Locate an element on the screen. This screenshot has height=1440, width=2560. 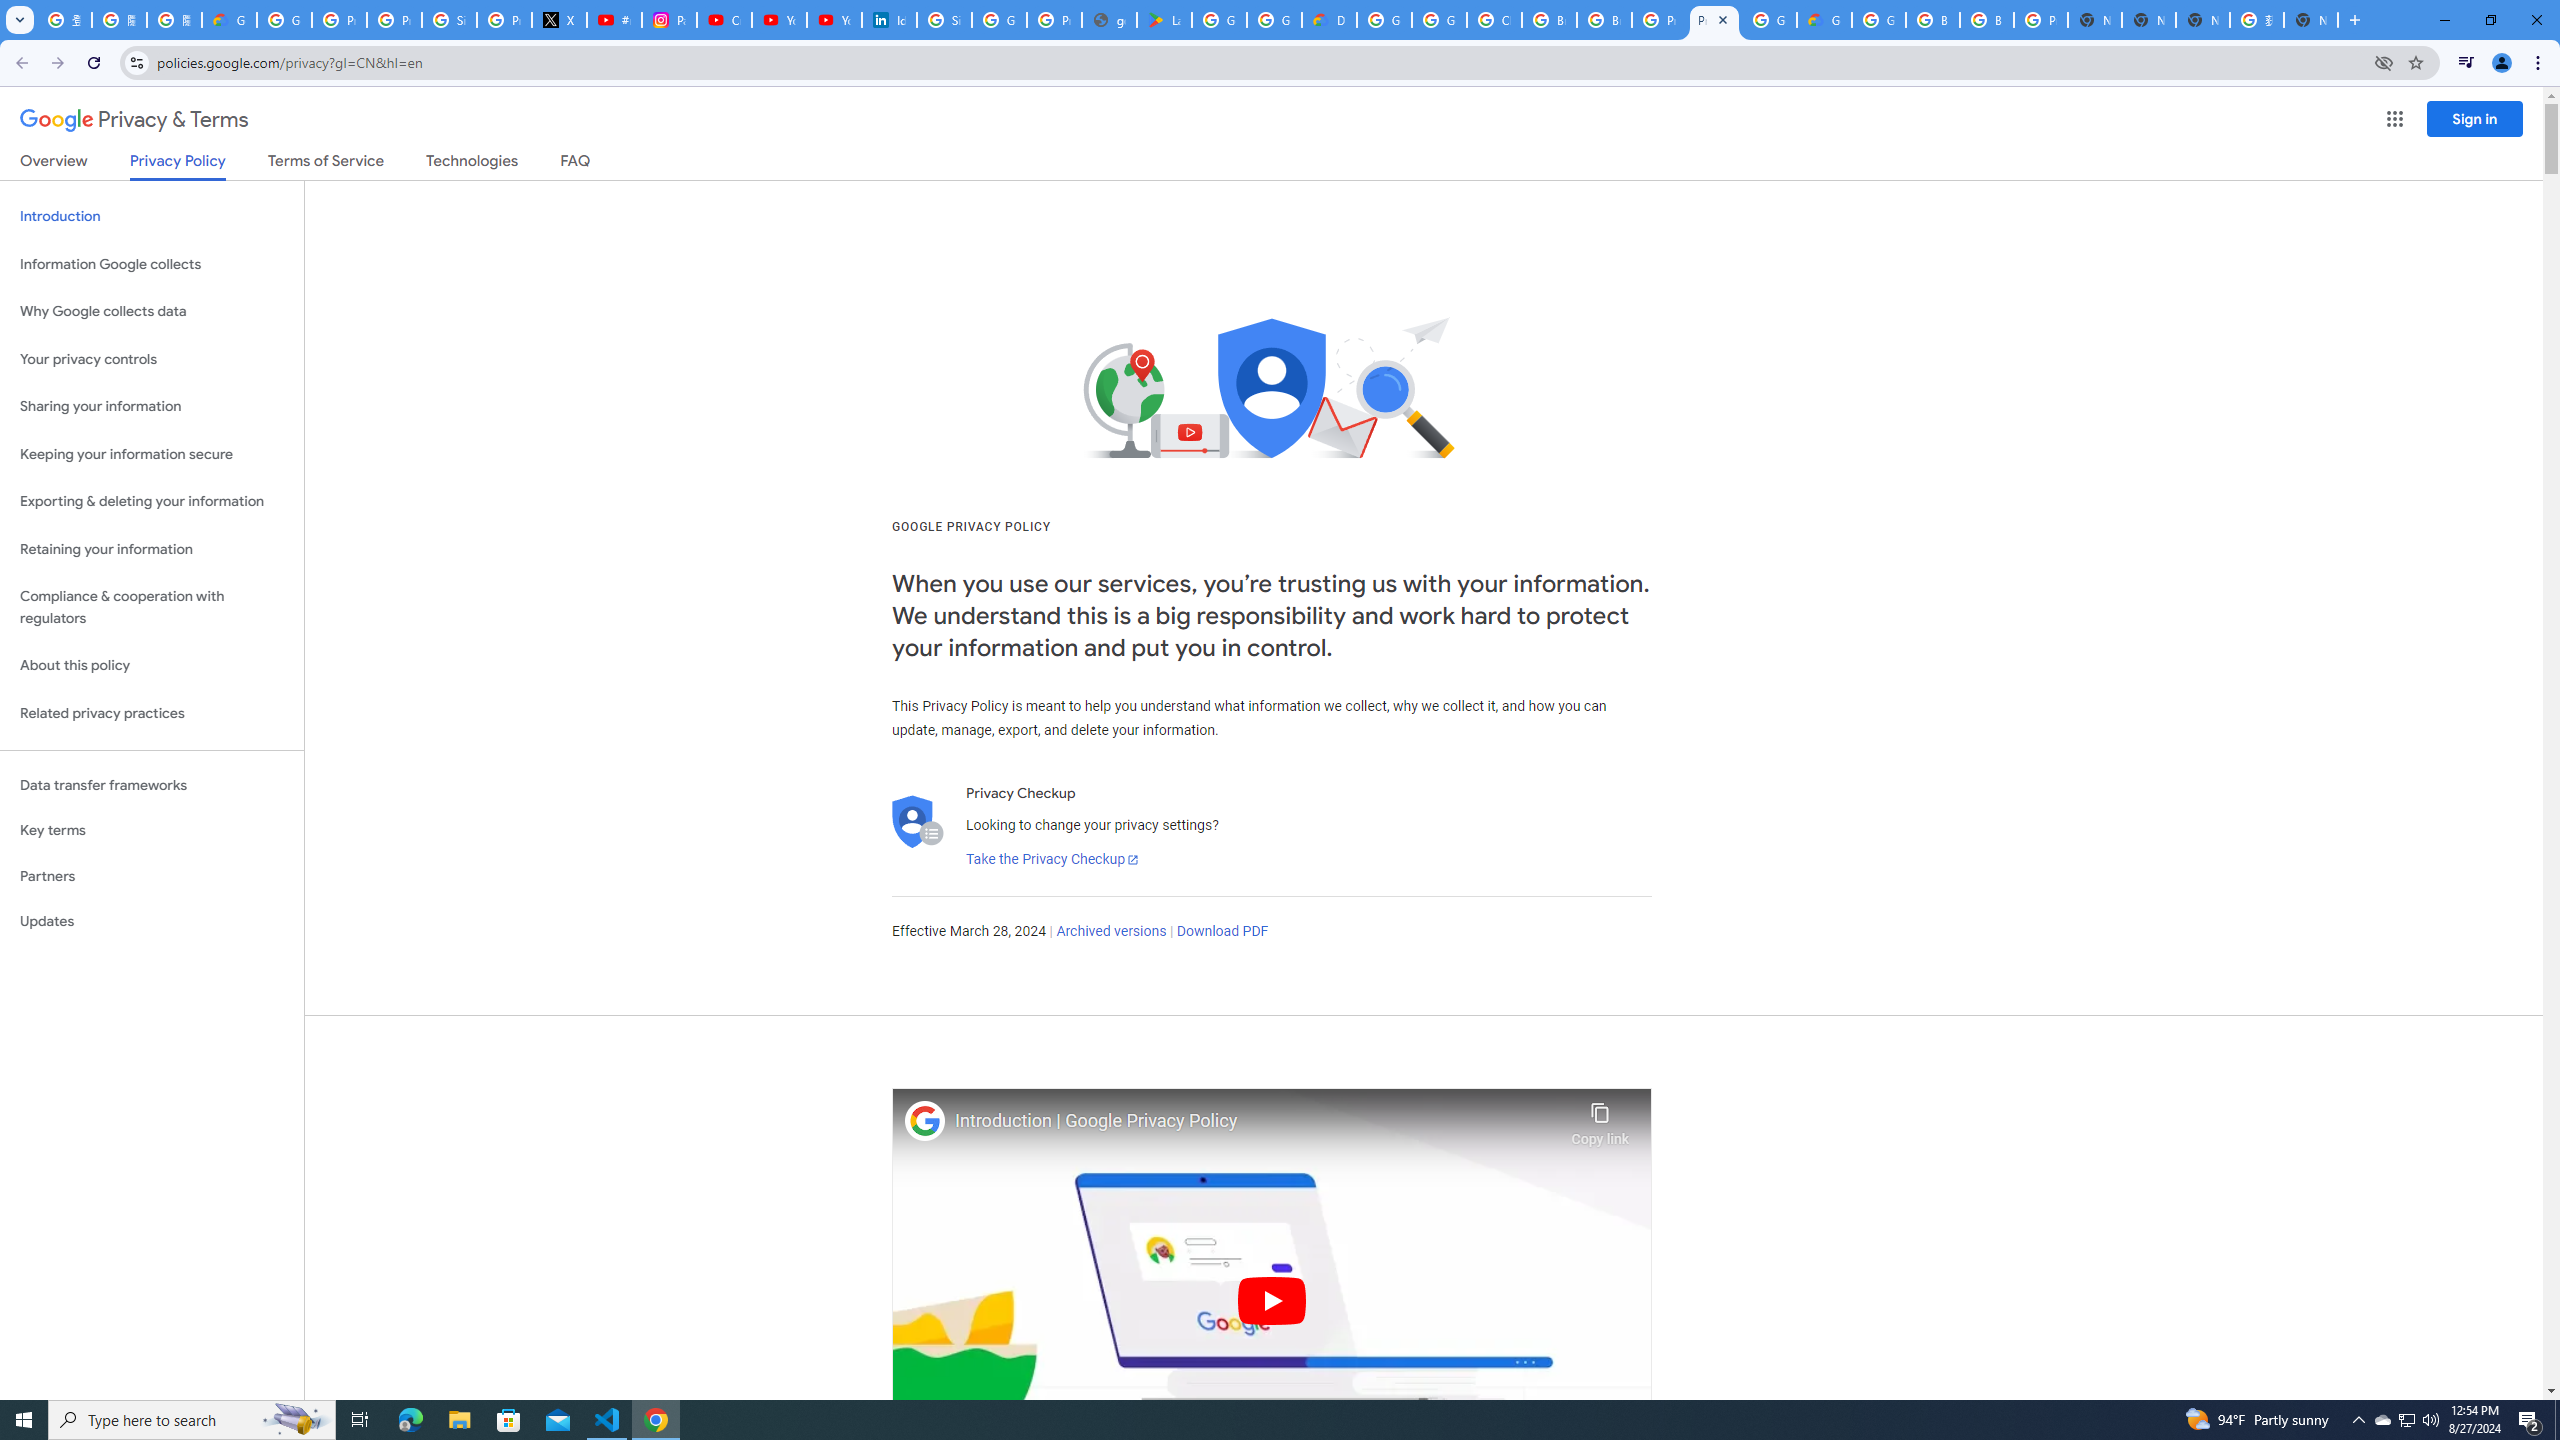
Sign in - Google Accounts is located at coordinates (944, 20).